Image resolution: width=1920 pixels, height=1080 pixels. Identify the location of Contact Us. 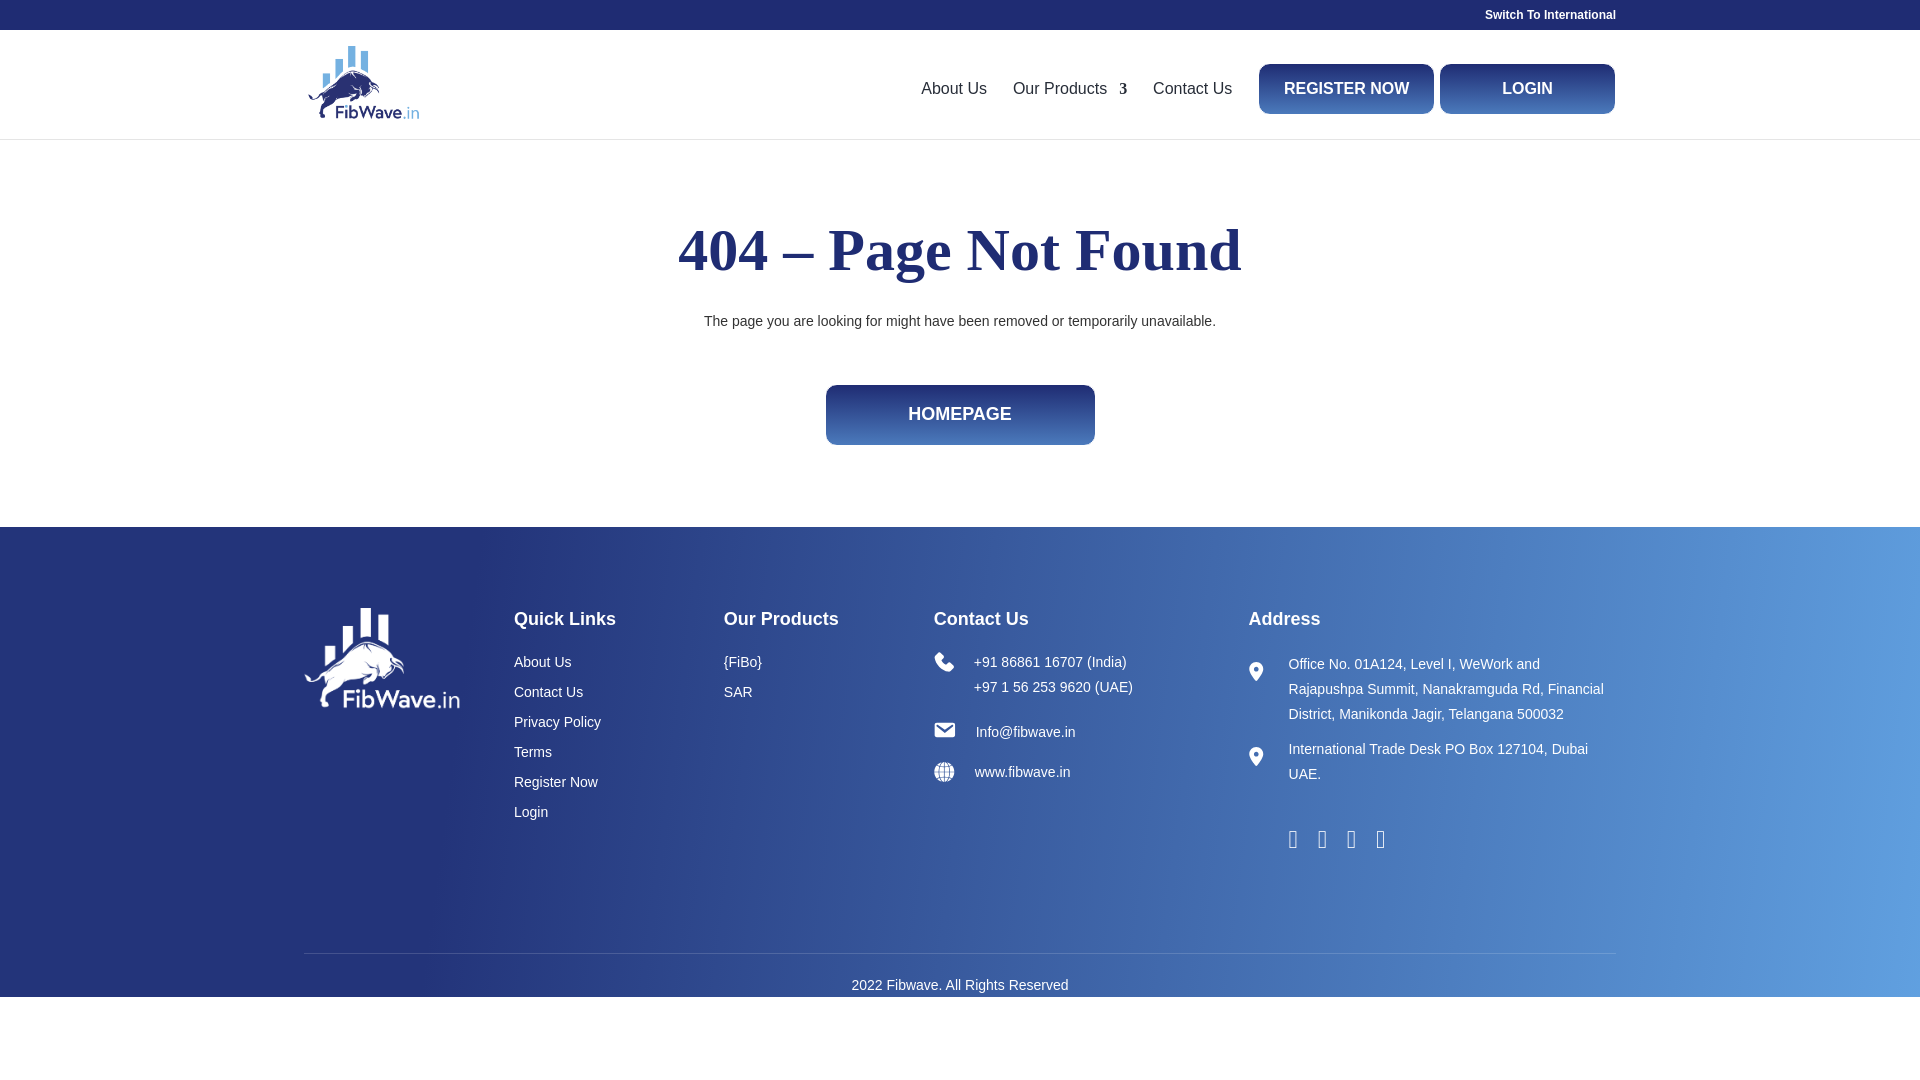
(592, 692).